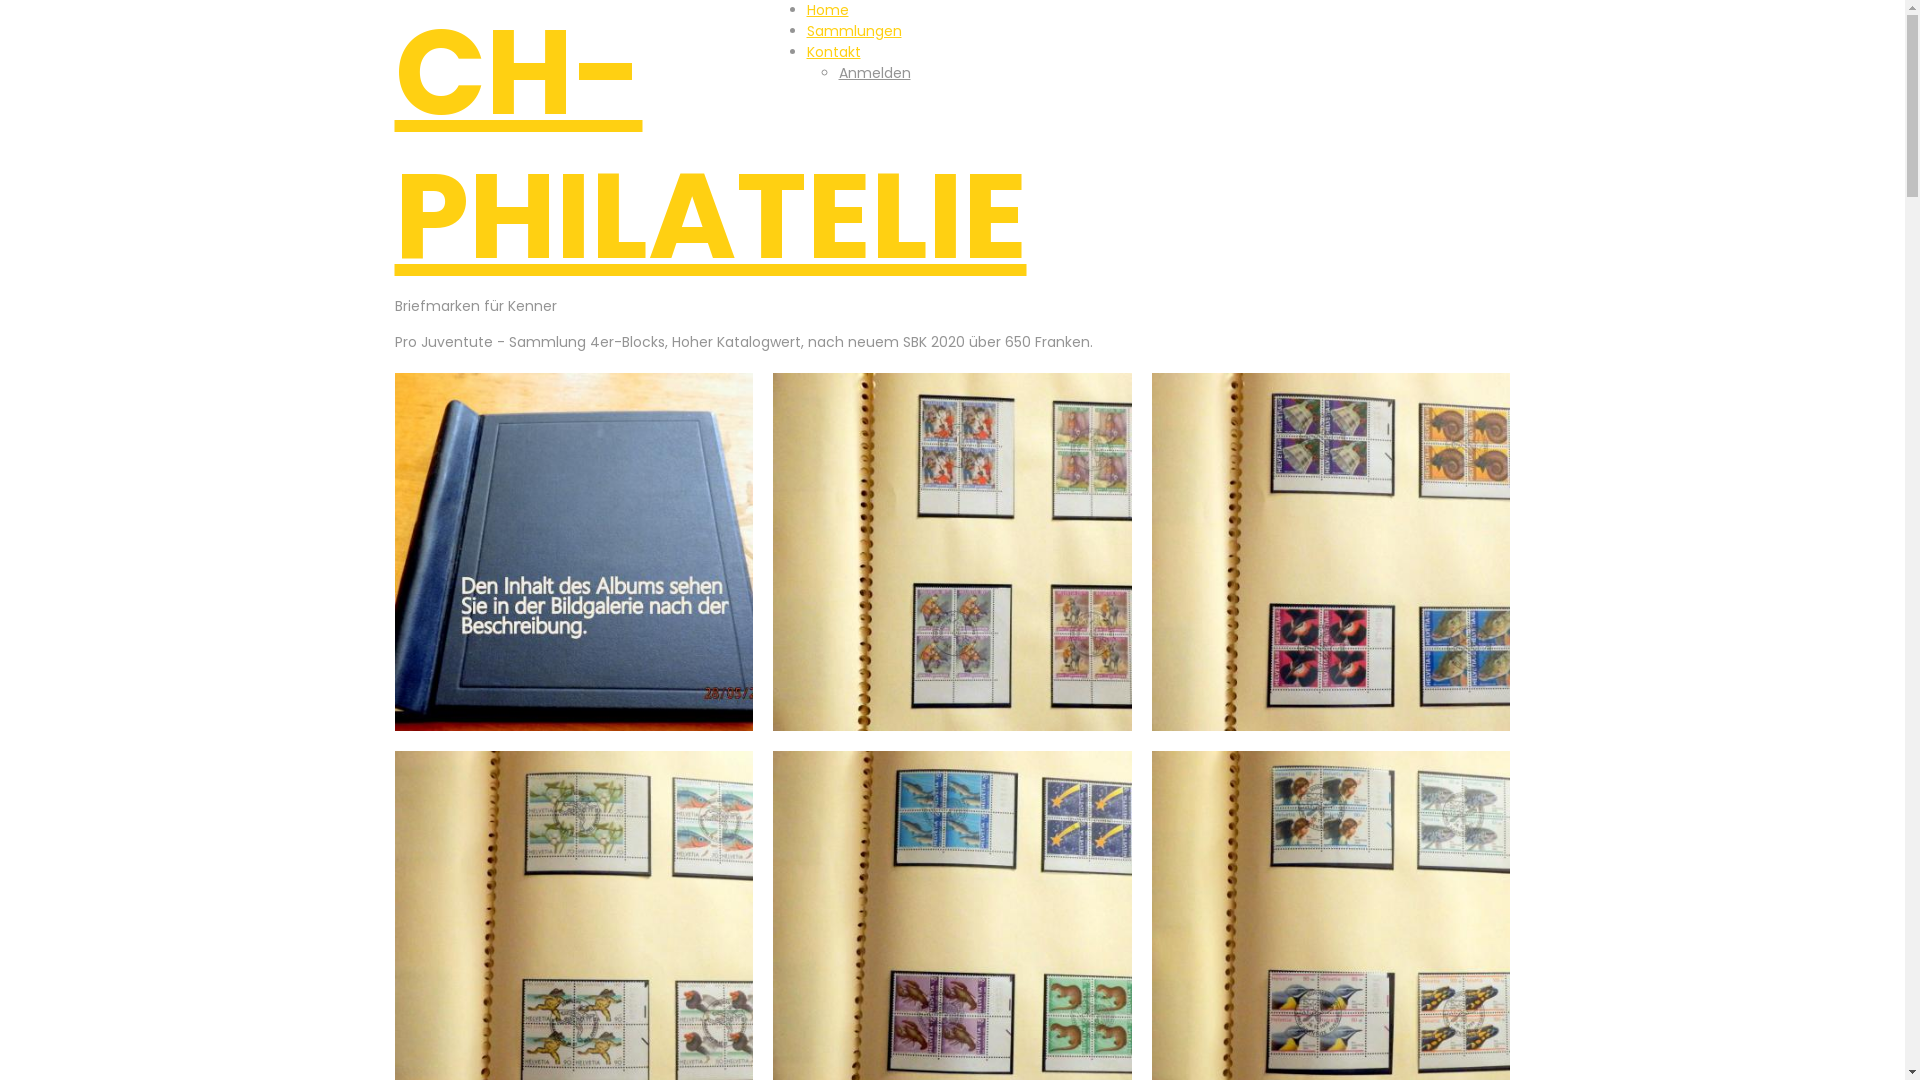 The image size is (1920, 1080). I want to click on Anmelden, so click(874, 73).